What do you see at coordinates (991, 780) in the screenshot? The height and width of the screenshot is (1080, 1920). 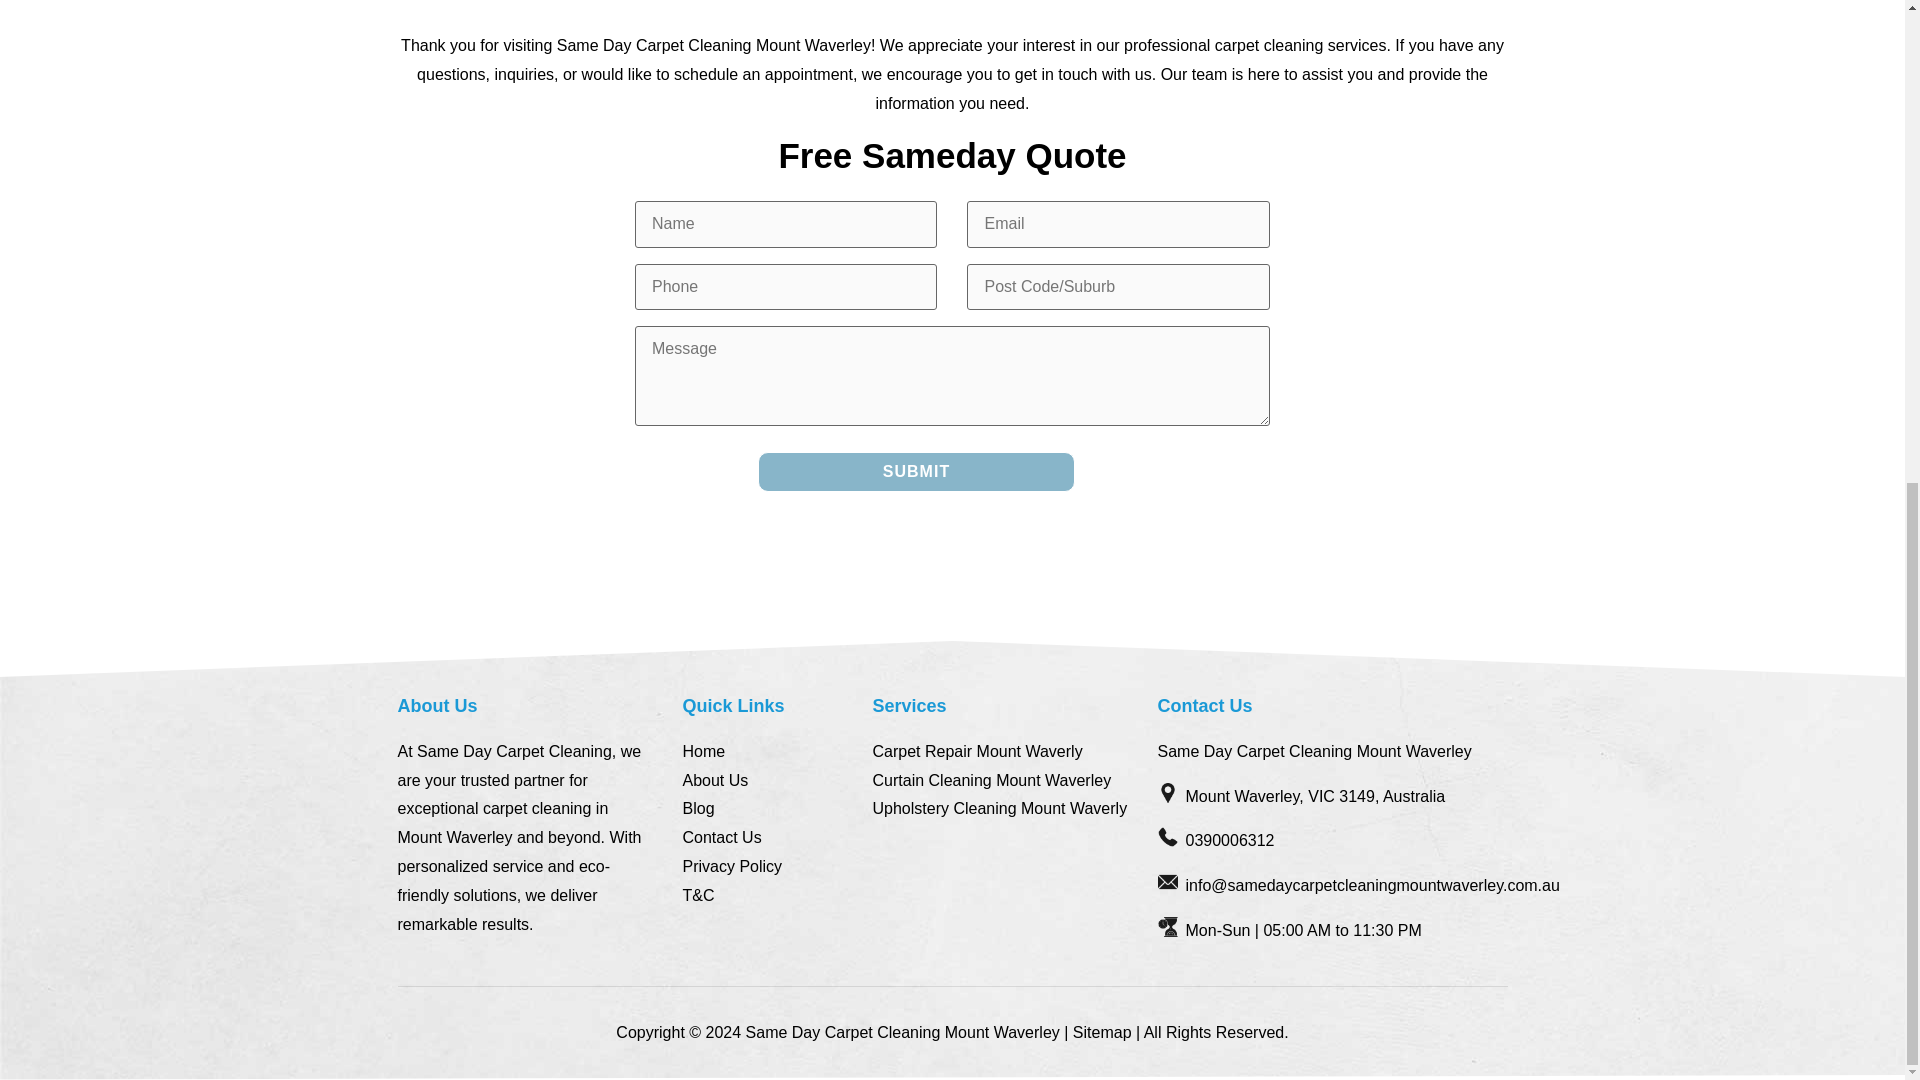 I see `Curtain Cleaning Mount Waverley` at bounding box center [991, 780].